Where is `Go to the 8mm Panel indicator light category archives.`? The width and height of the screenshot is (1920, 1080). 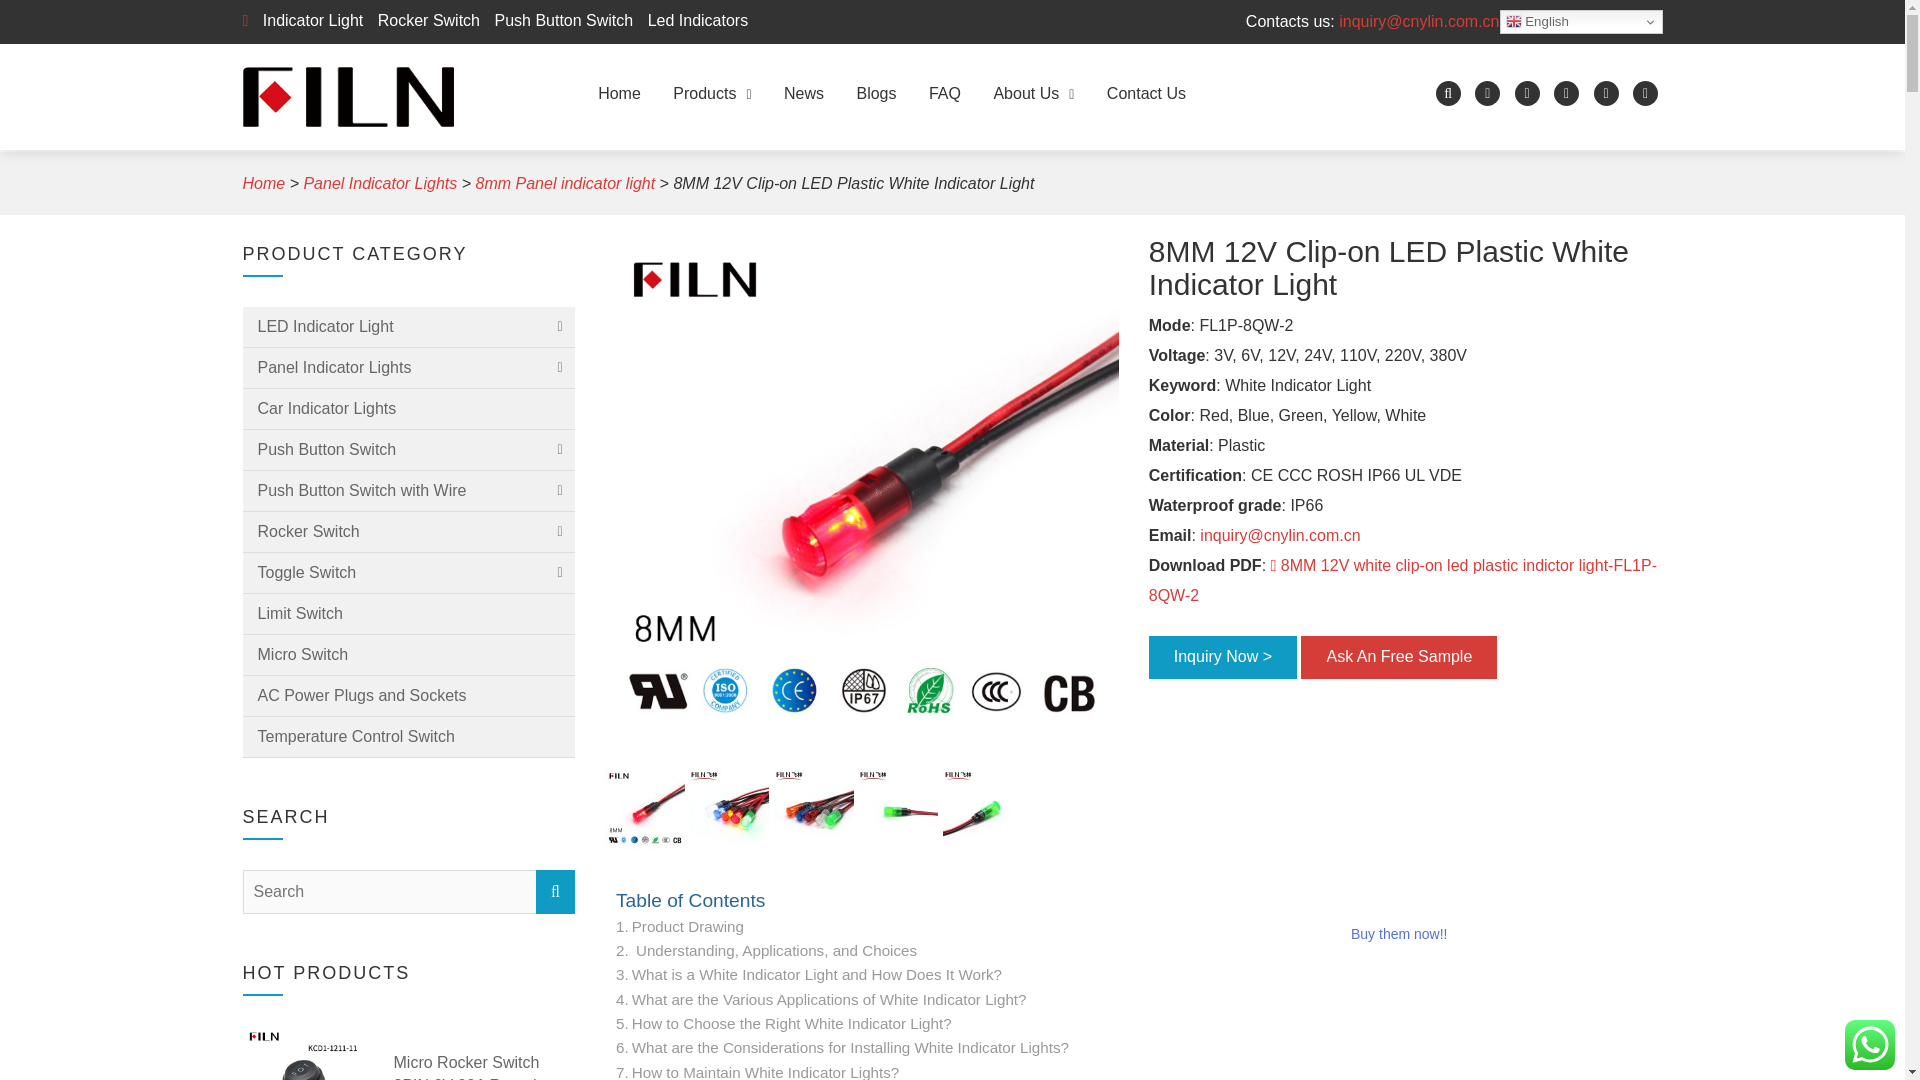 Go to the 8mm Panel indicator light category archives. is located at coordinates (566, 183).